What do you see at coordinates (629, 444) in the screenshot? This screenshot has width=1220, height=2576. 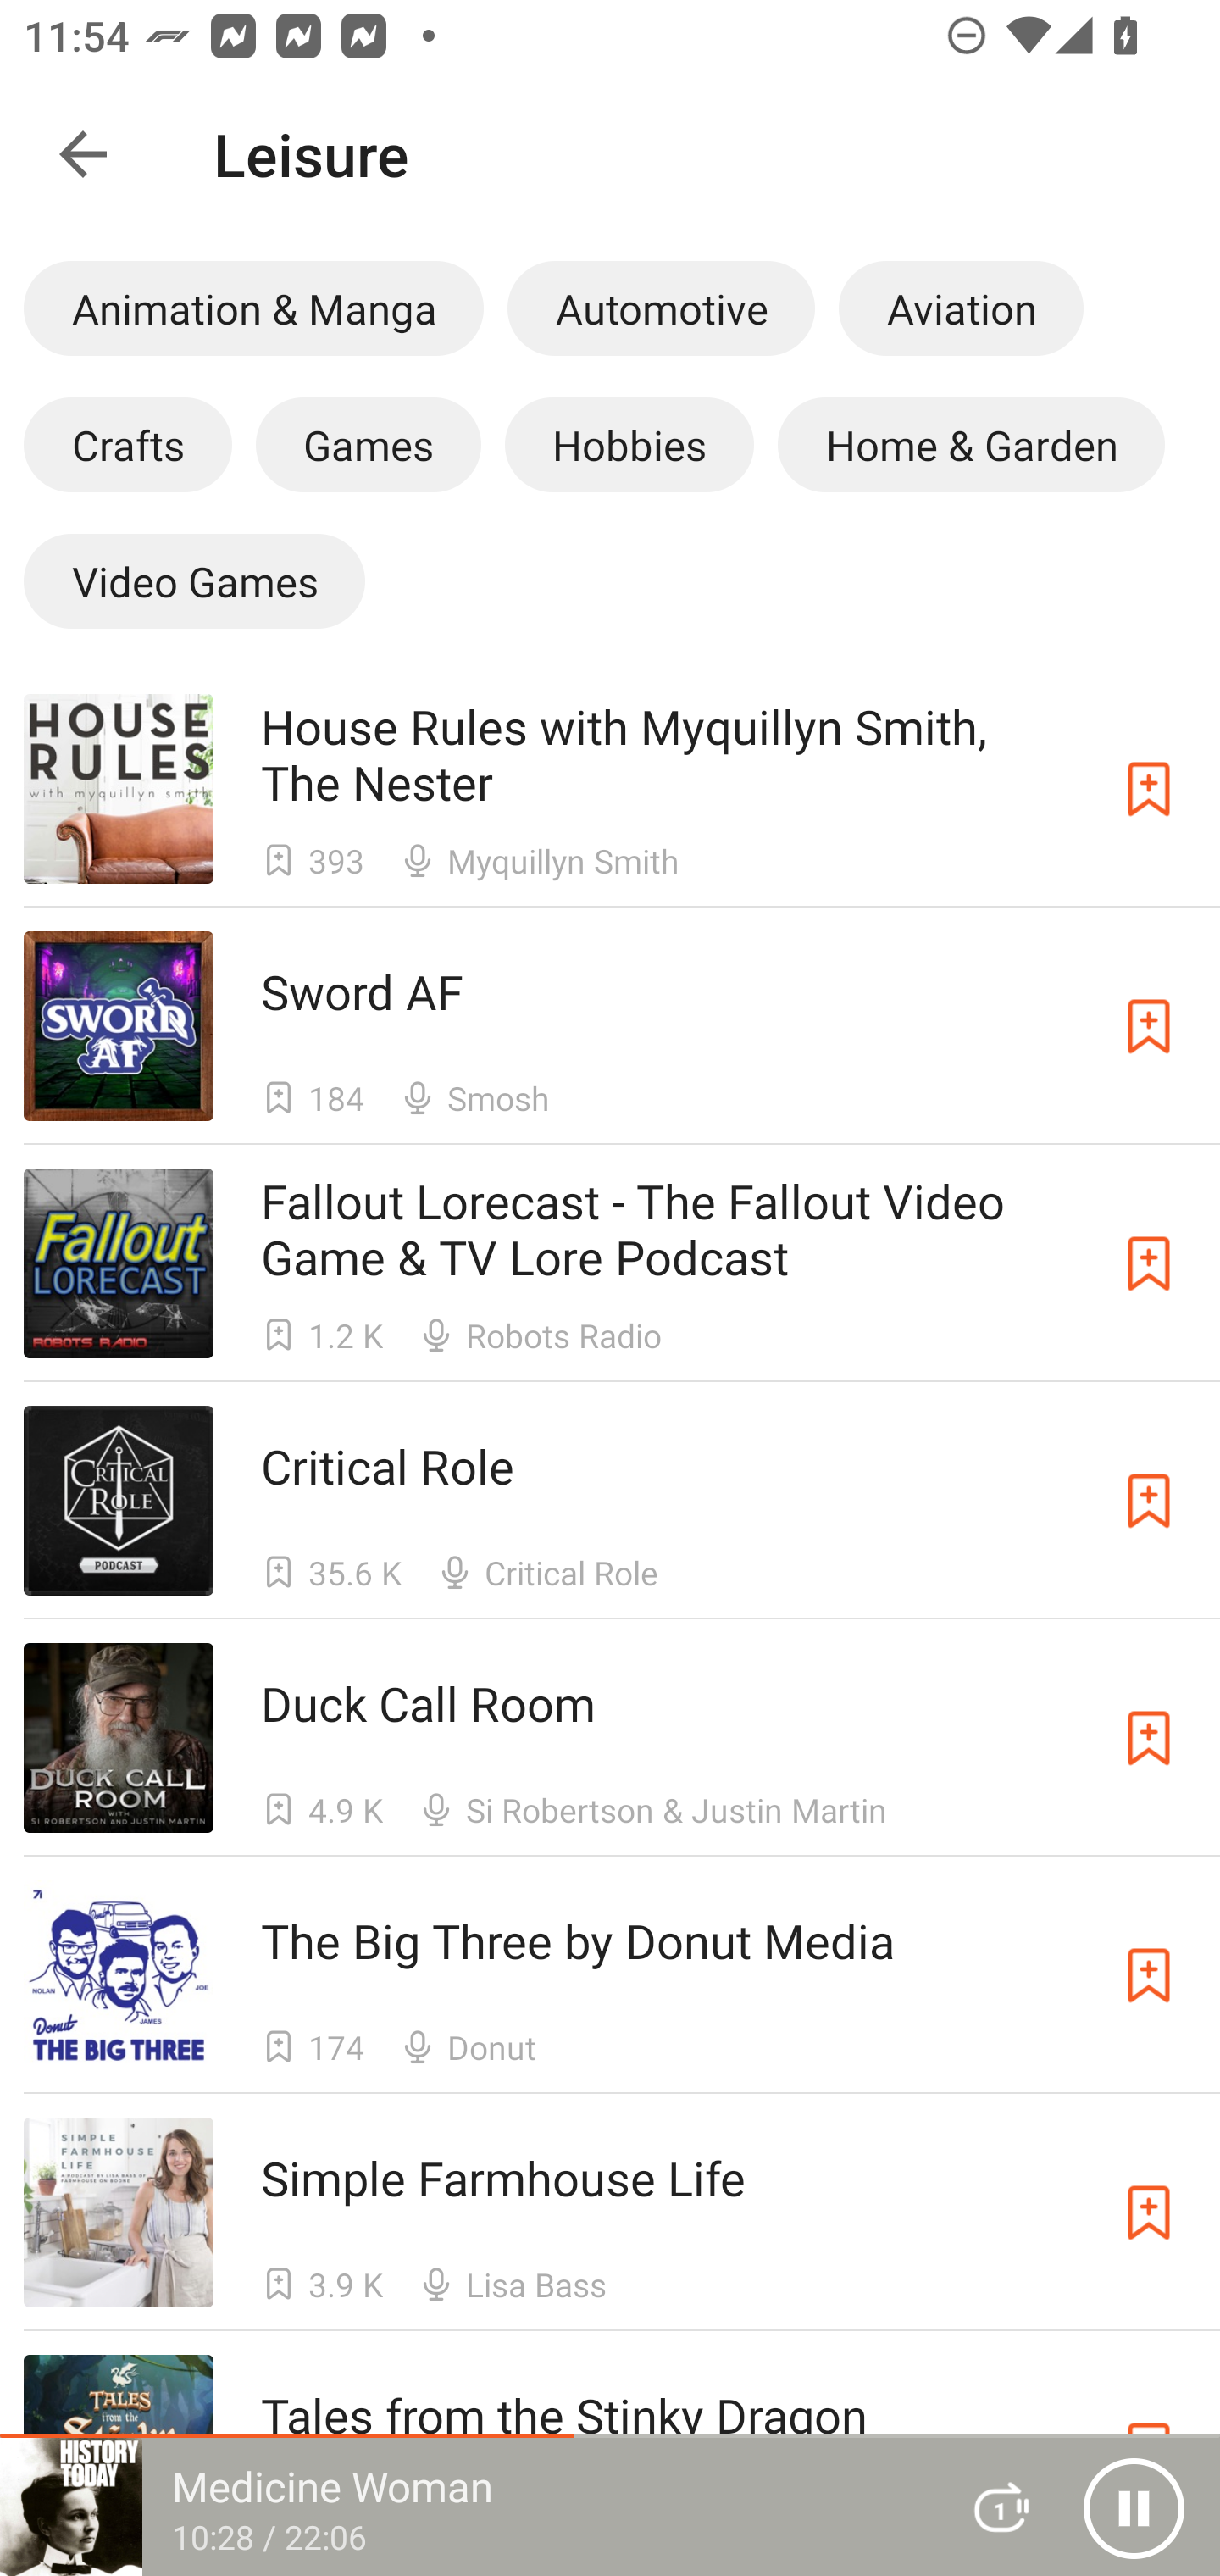 I see `Hobbies` at bounding box center [629, 444].